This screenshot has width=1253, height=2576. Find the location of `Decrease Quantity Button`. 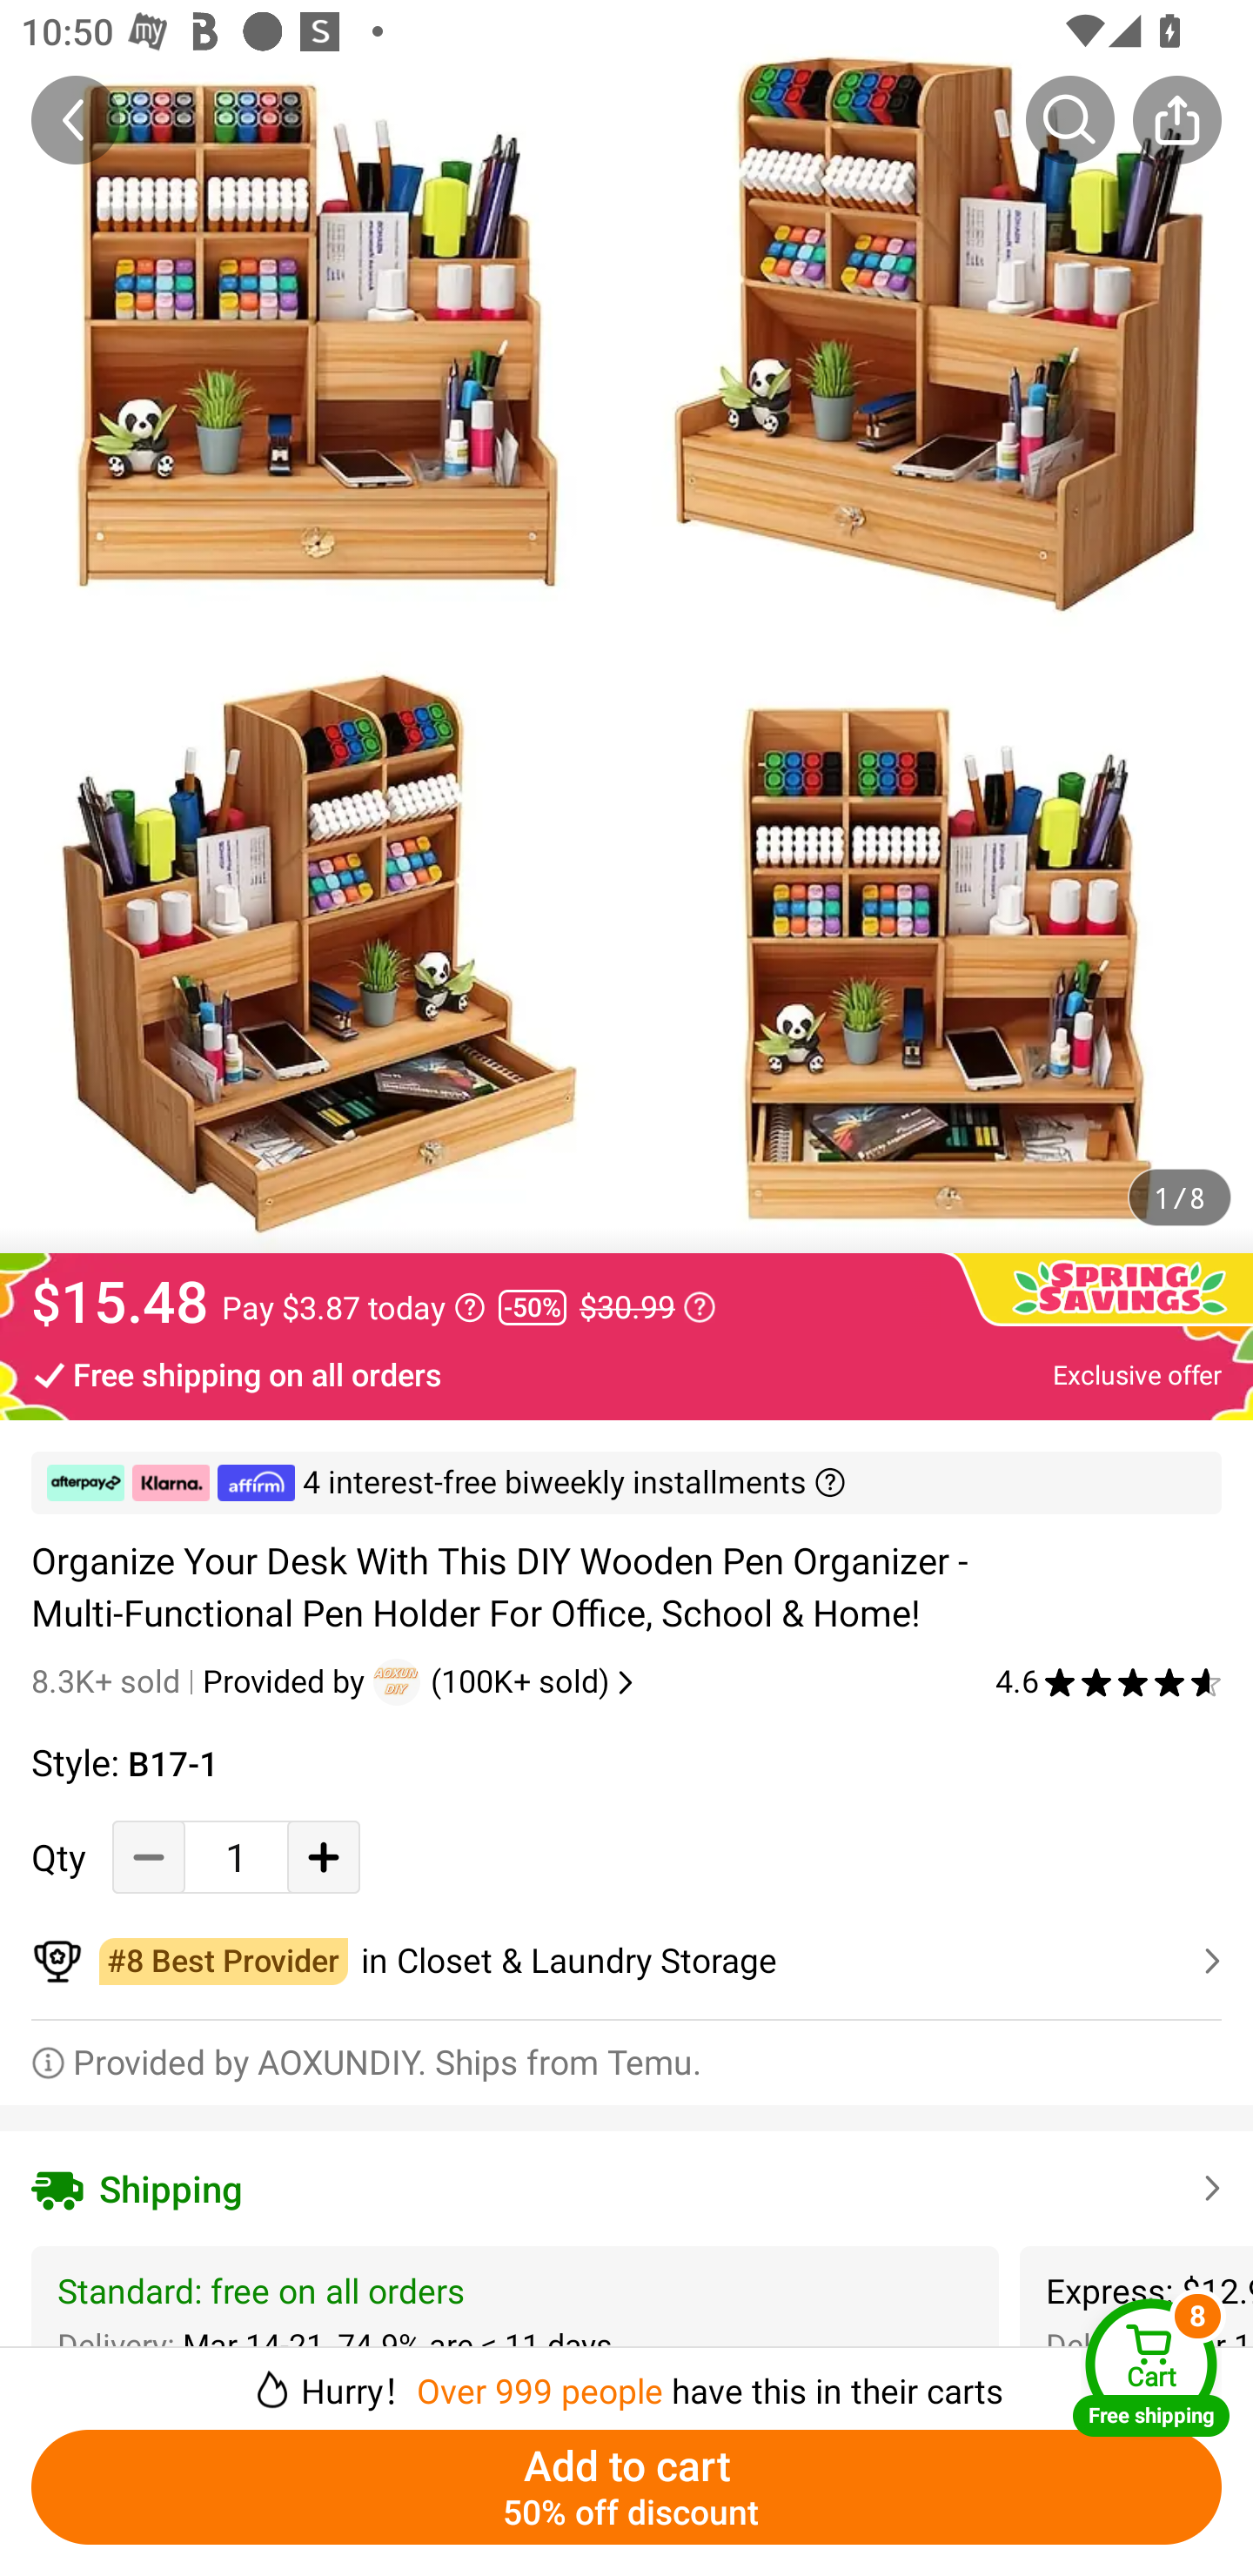

Decrease Quantity Button is located at coordinates (149, 1857).